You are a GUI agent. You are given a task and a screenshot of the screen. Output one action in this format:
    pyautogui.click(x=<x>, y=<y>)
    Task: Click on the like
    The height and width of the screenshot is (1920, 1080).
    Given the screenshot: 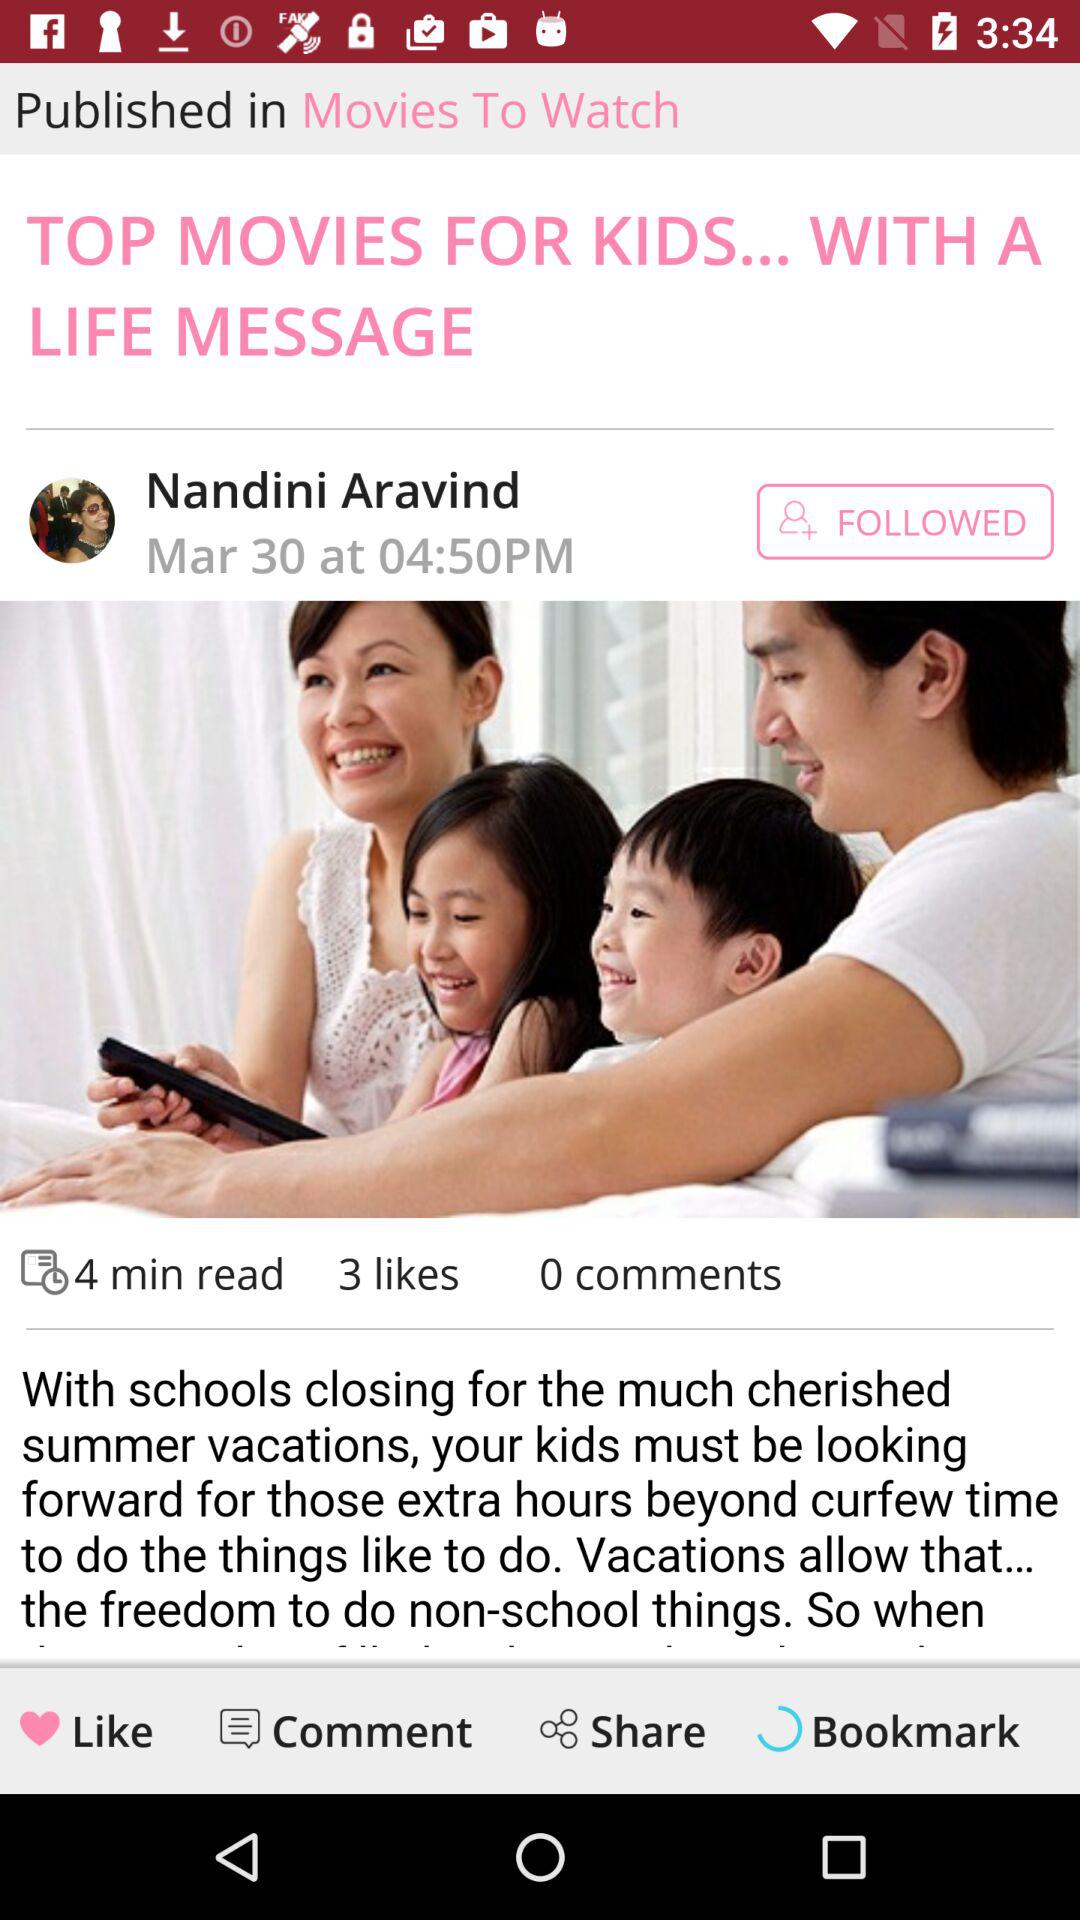 What is the action you would take?
    pyautogui.click(x=40, y=1728)
    